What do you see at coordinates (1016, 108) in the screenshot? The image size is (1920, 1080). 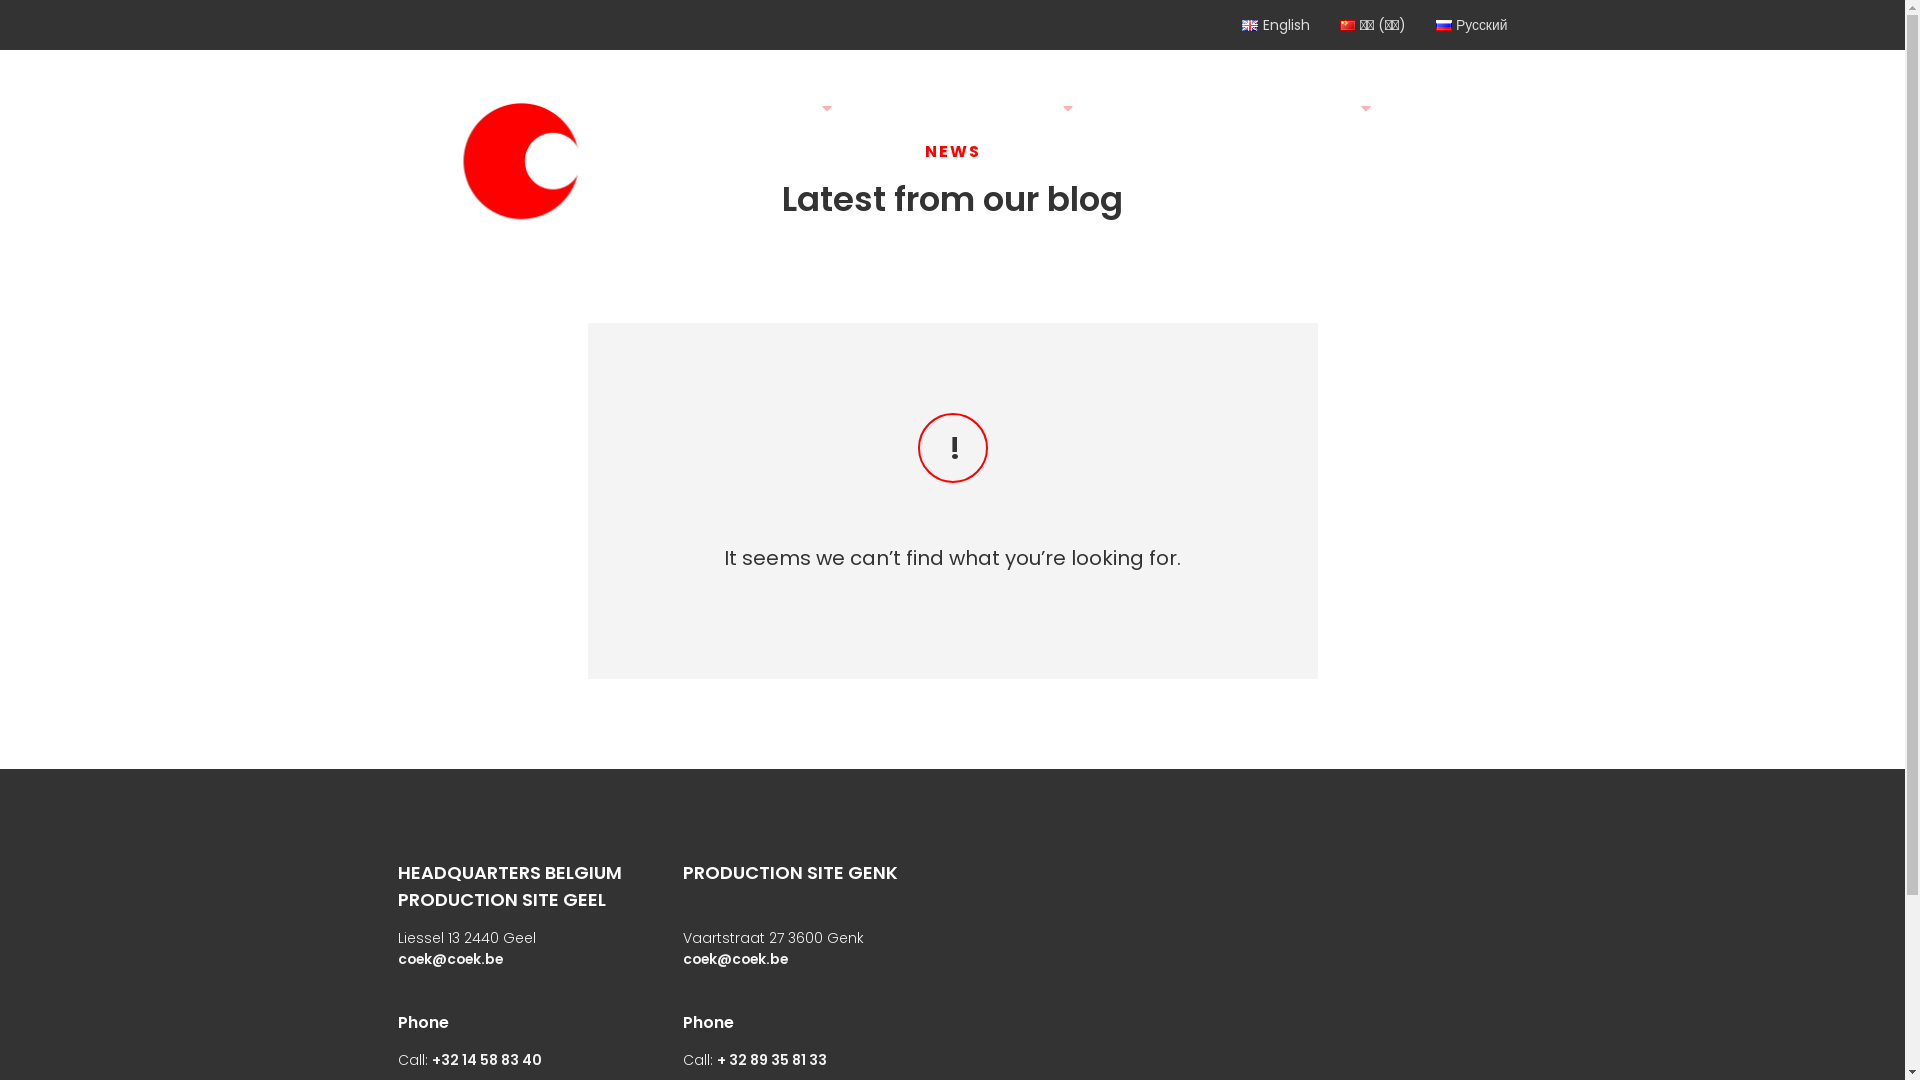 I see `Capabilities` at bounding box center [1016, 108].